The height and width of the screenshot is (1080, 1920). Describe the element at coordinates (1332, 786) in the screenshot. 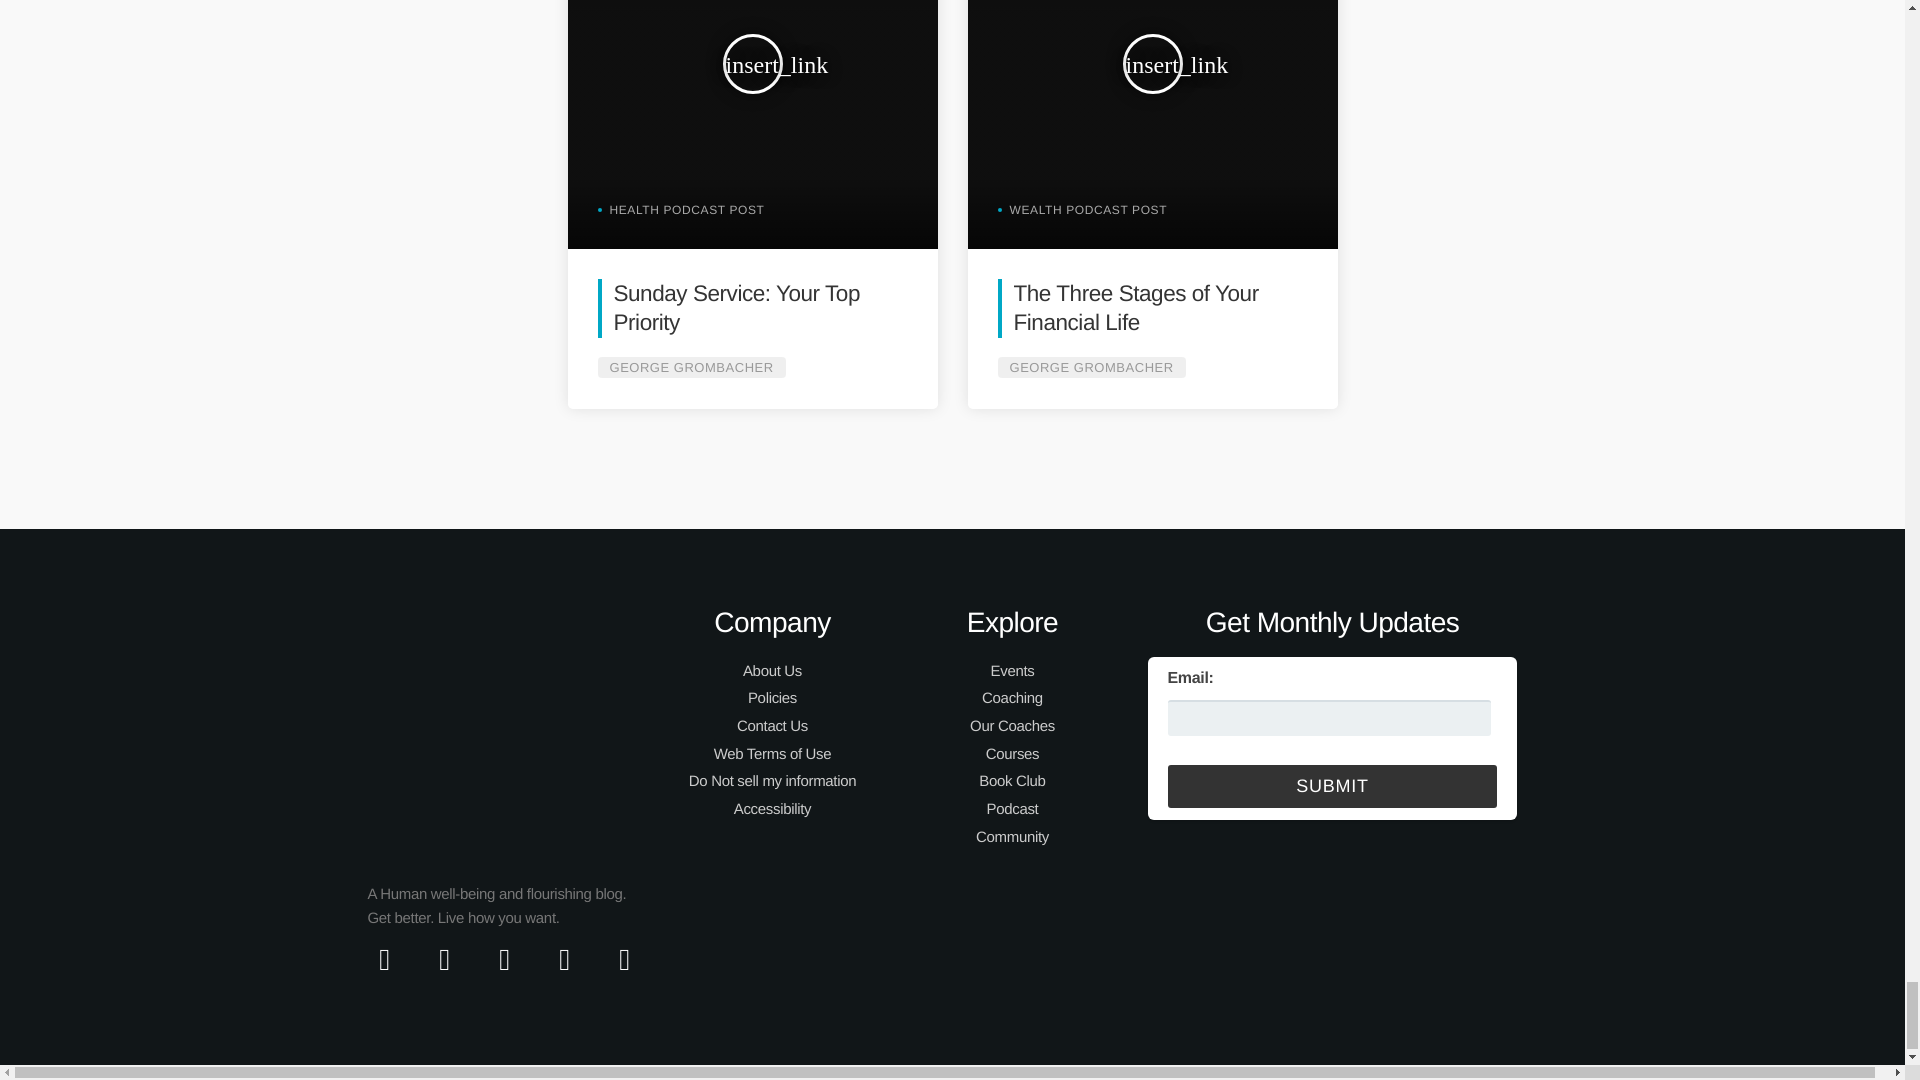

I see `Submit` at that location.